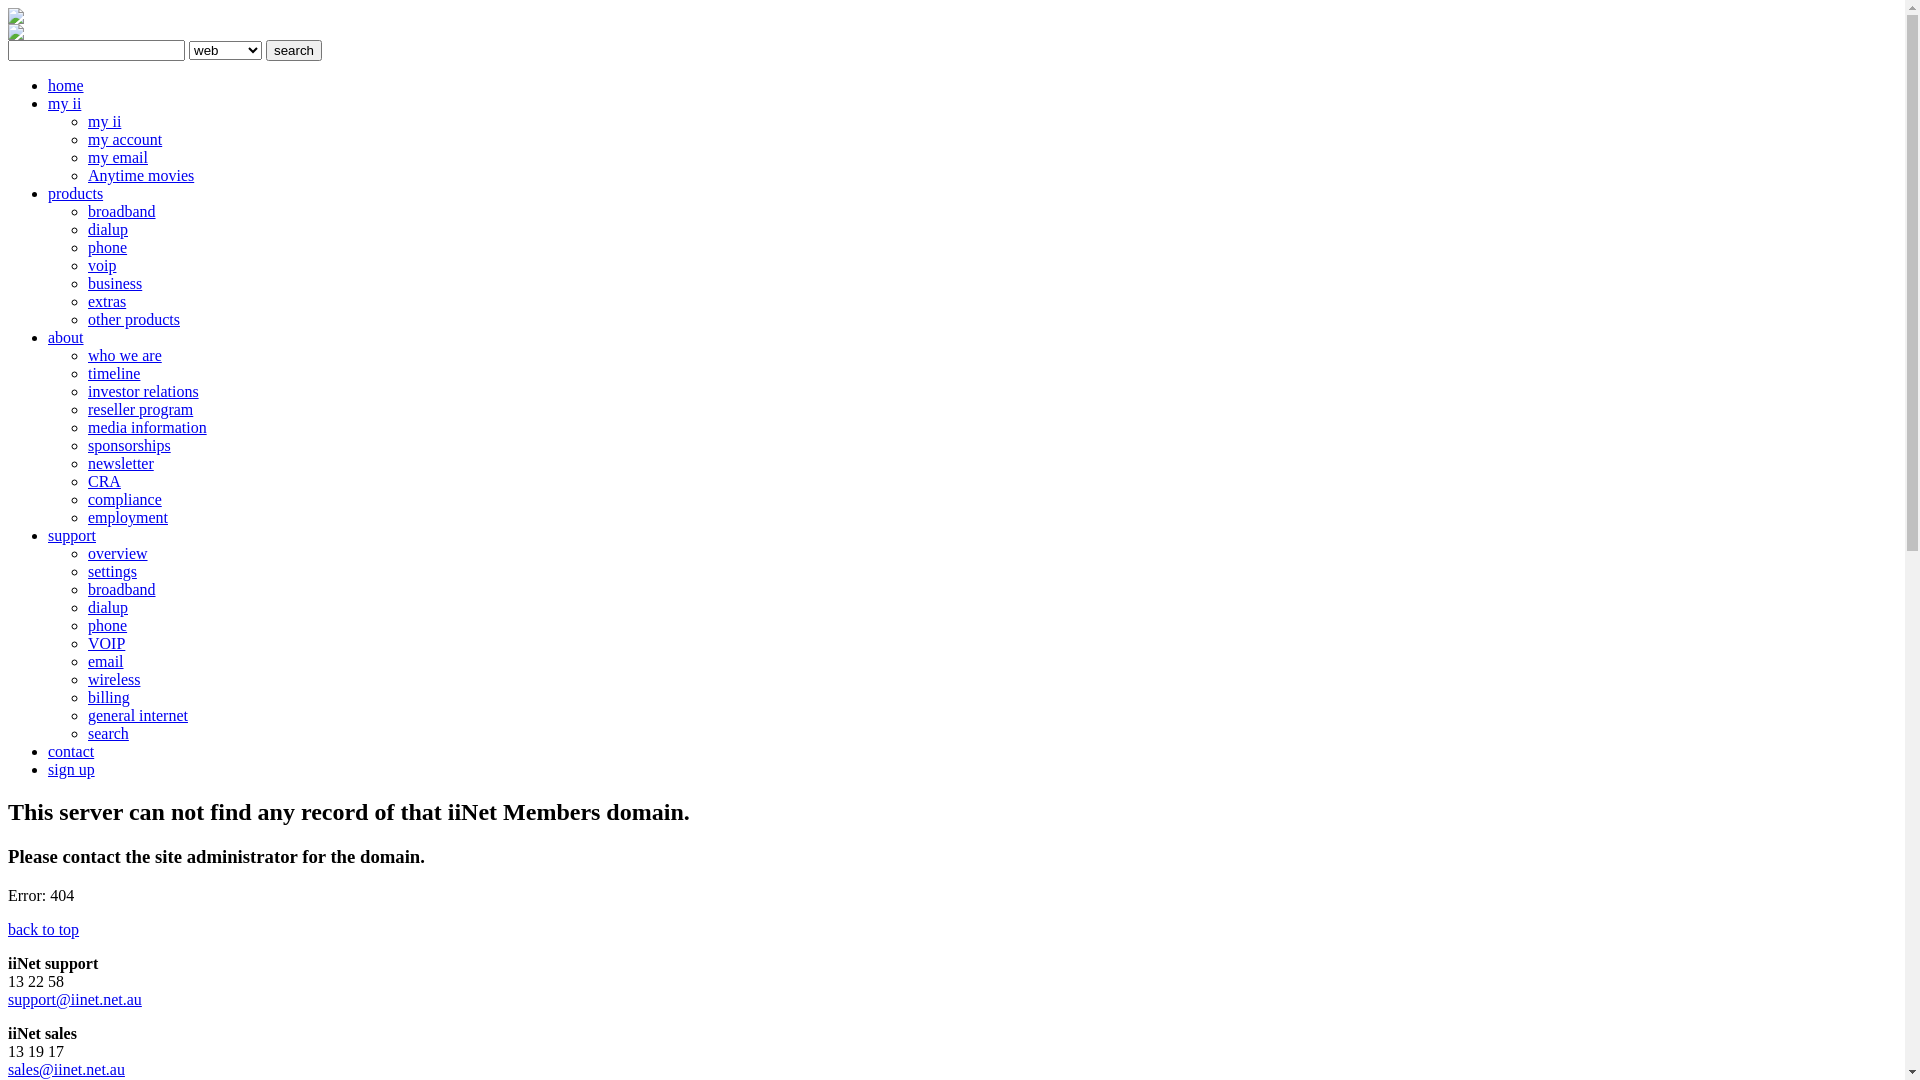  Describe the element at coordinates (108, 248) in the screenshot. I see `phone` at that location.